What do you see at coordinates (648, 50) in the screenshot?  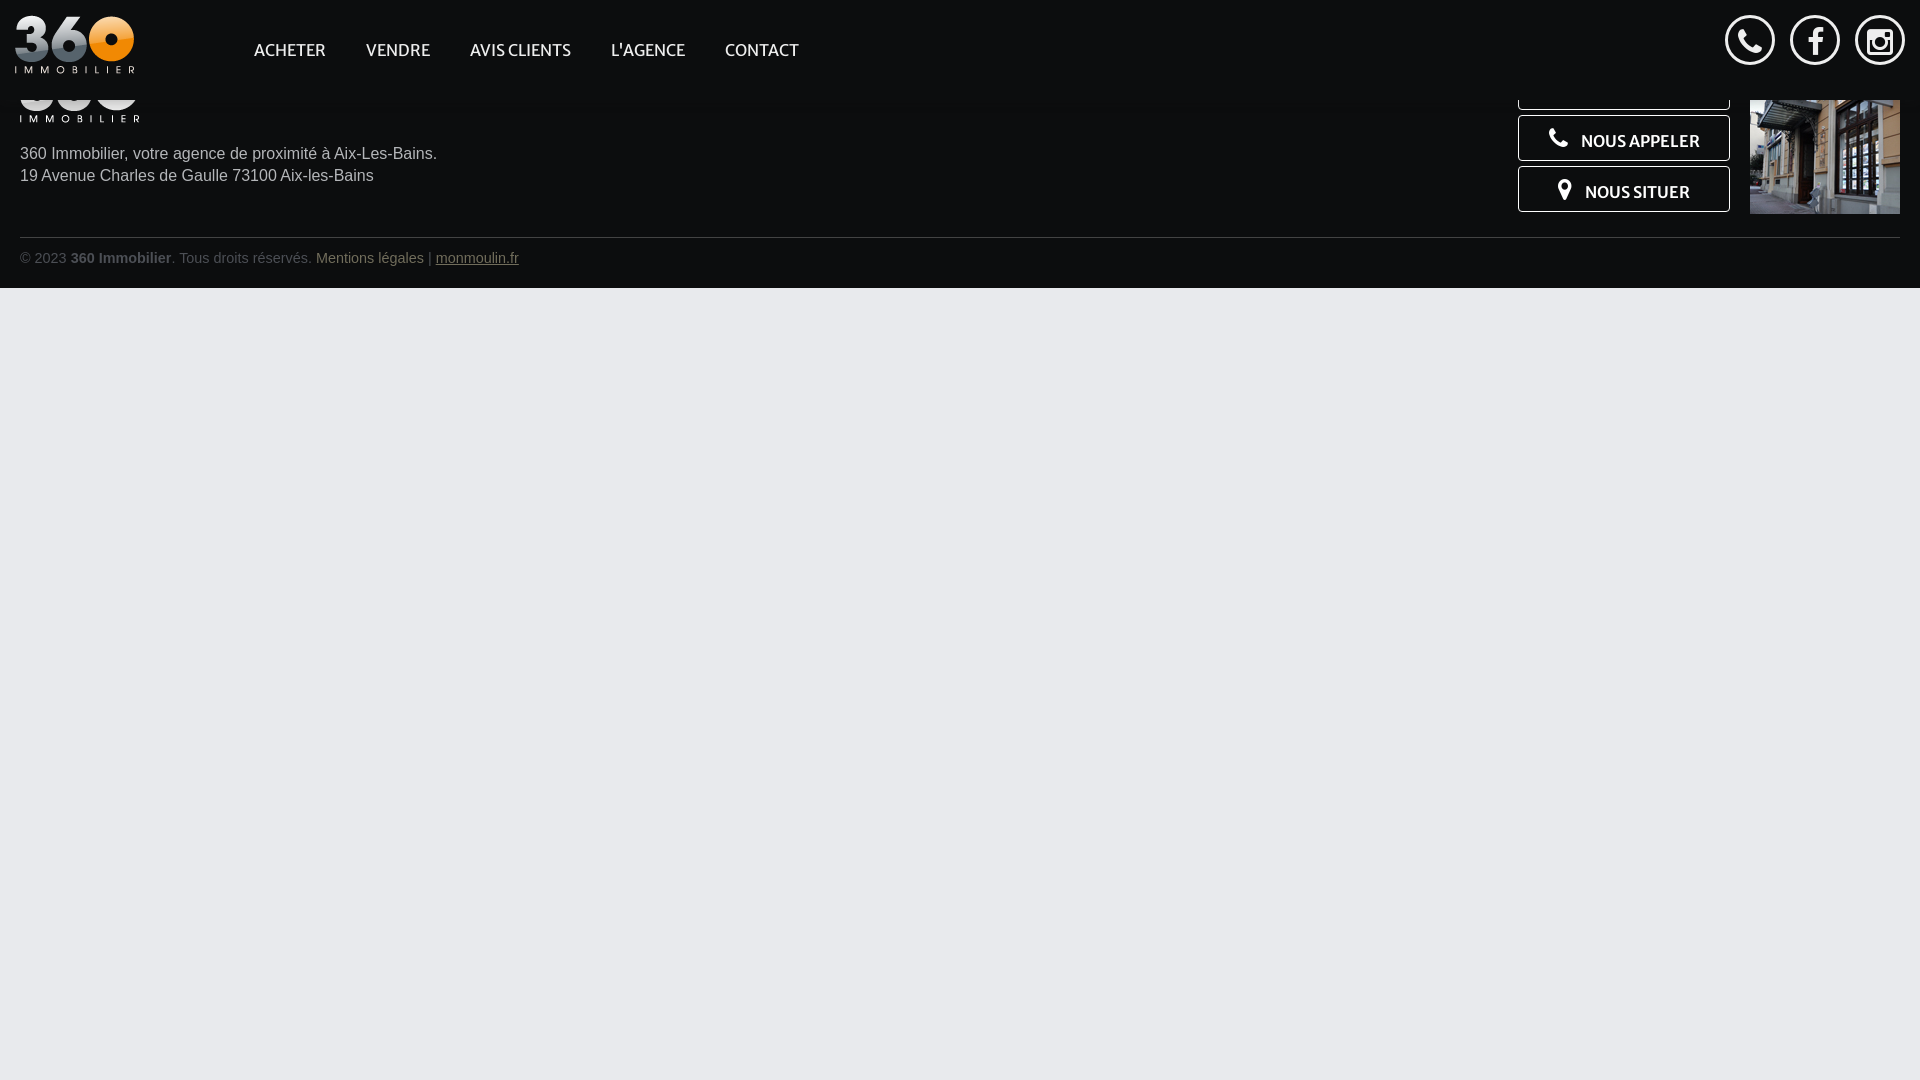 I see `L'AGENCE` at bounding box center [648, 50].